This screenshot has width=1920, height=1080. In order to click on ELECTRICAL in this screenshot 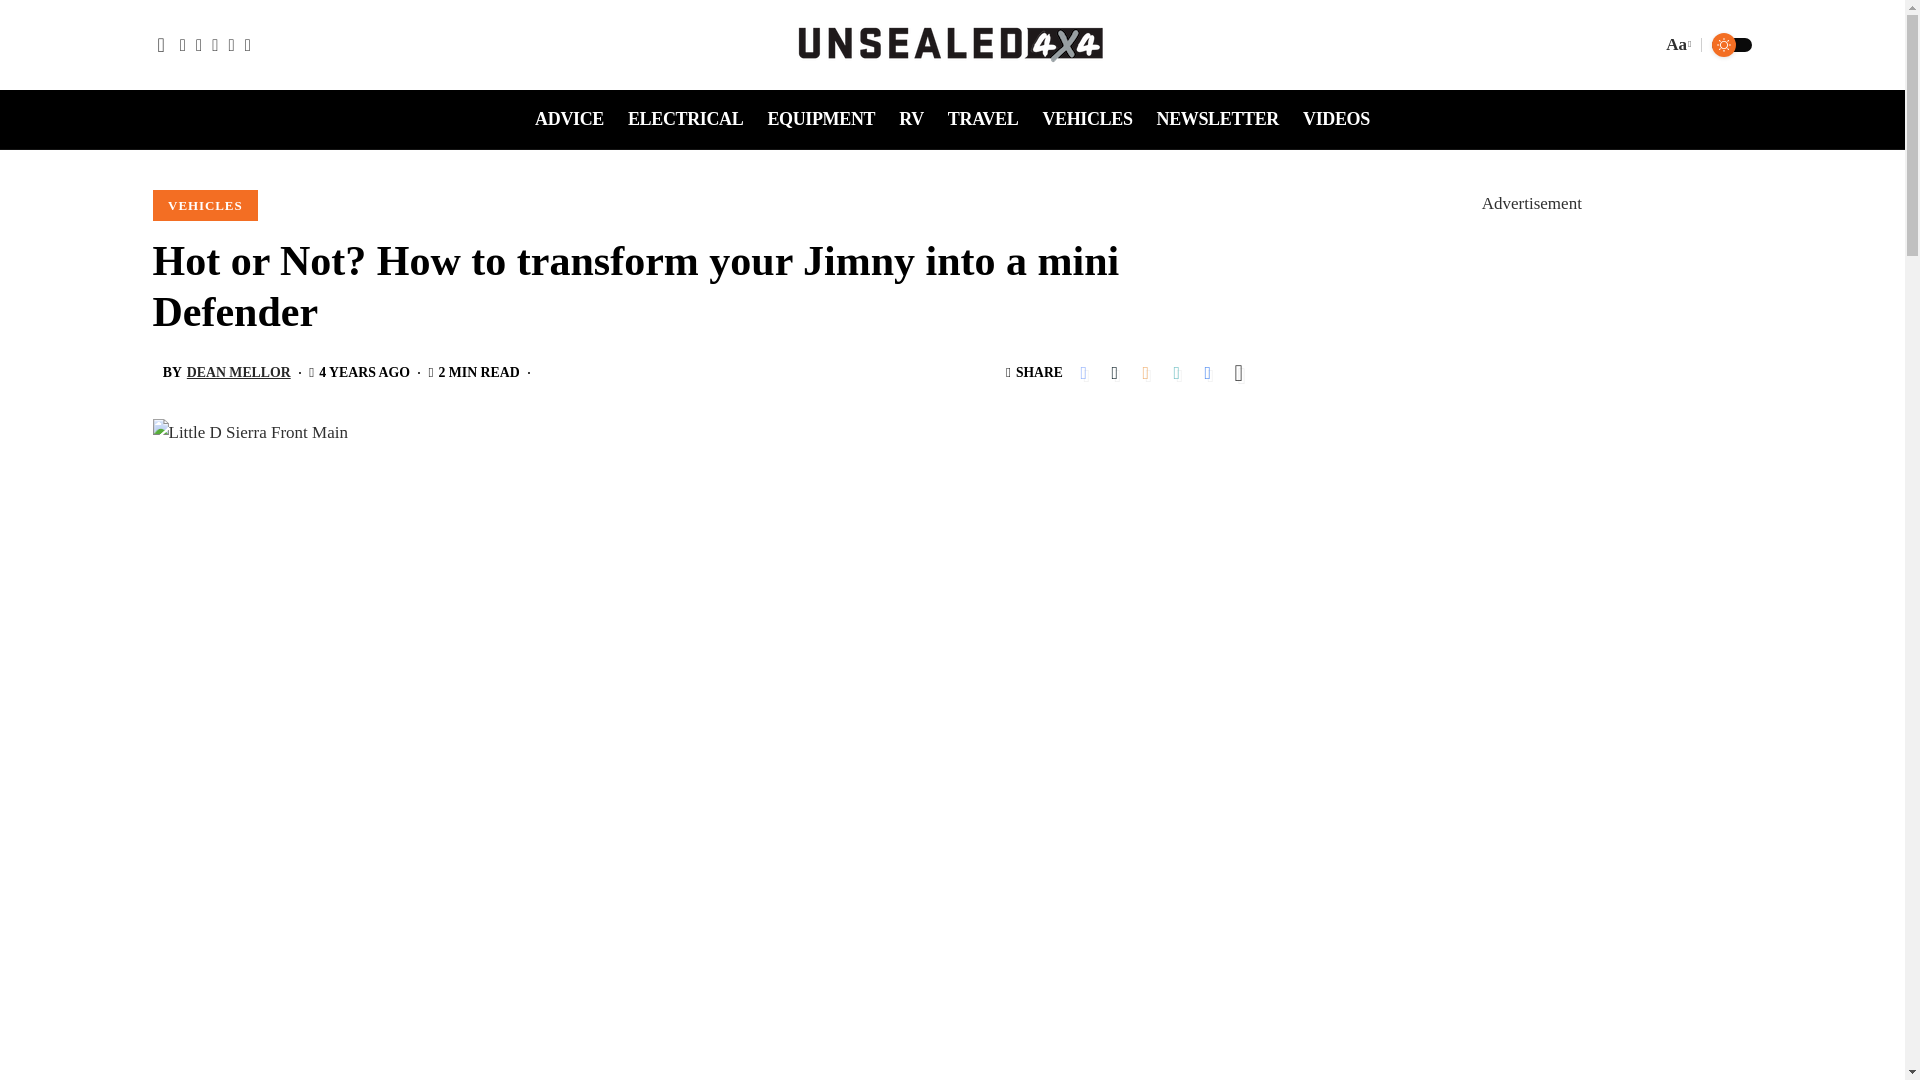, I will do `click(685, 120)`.